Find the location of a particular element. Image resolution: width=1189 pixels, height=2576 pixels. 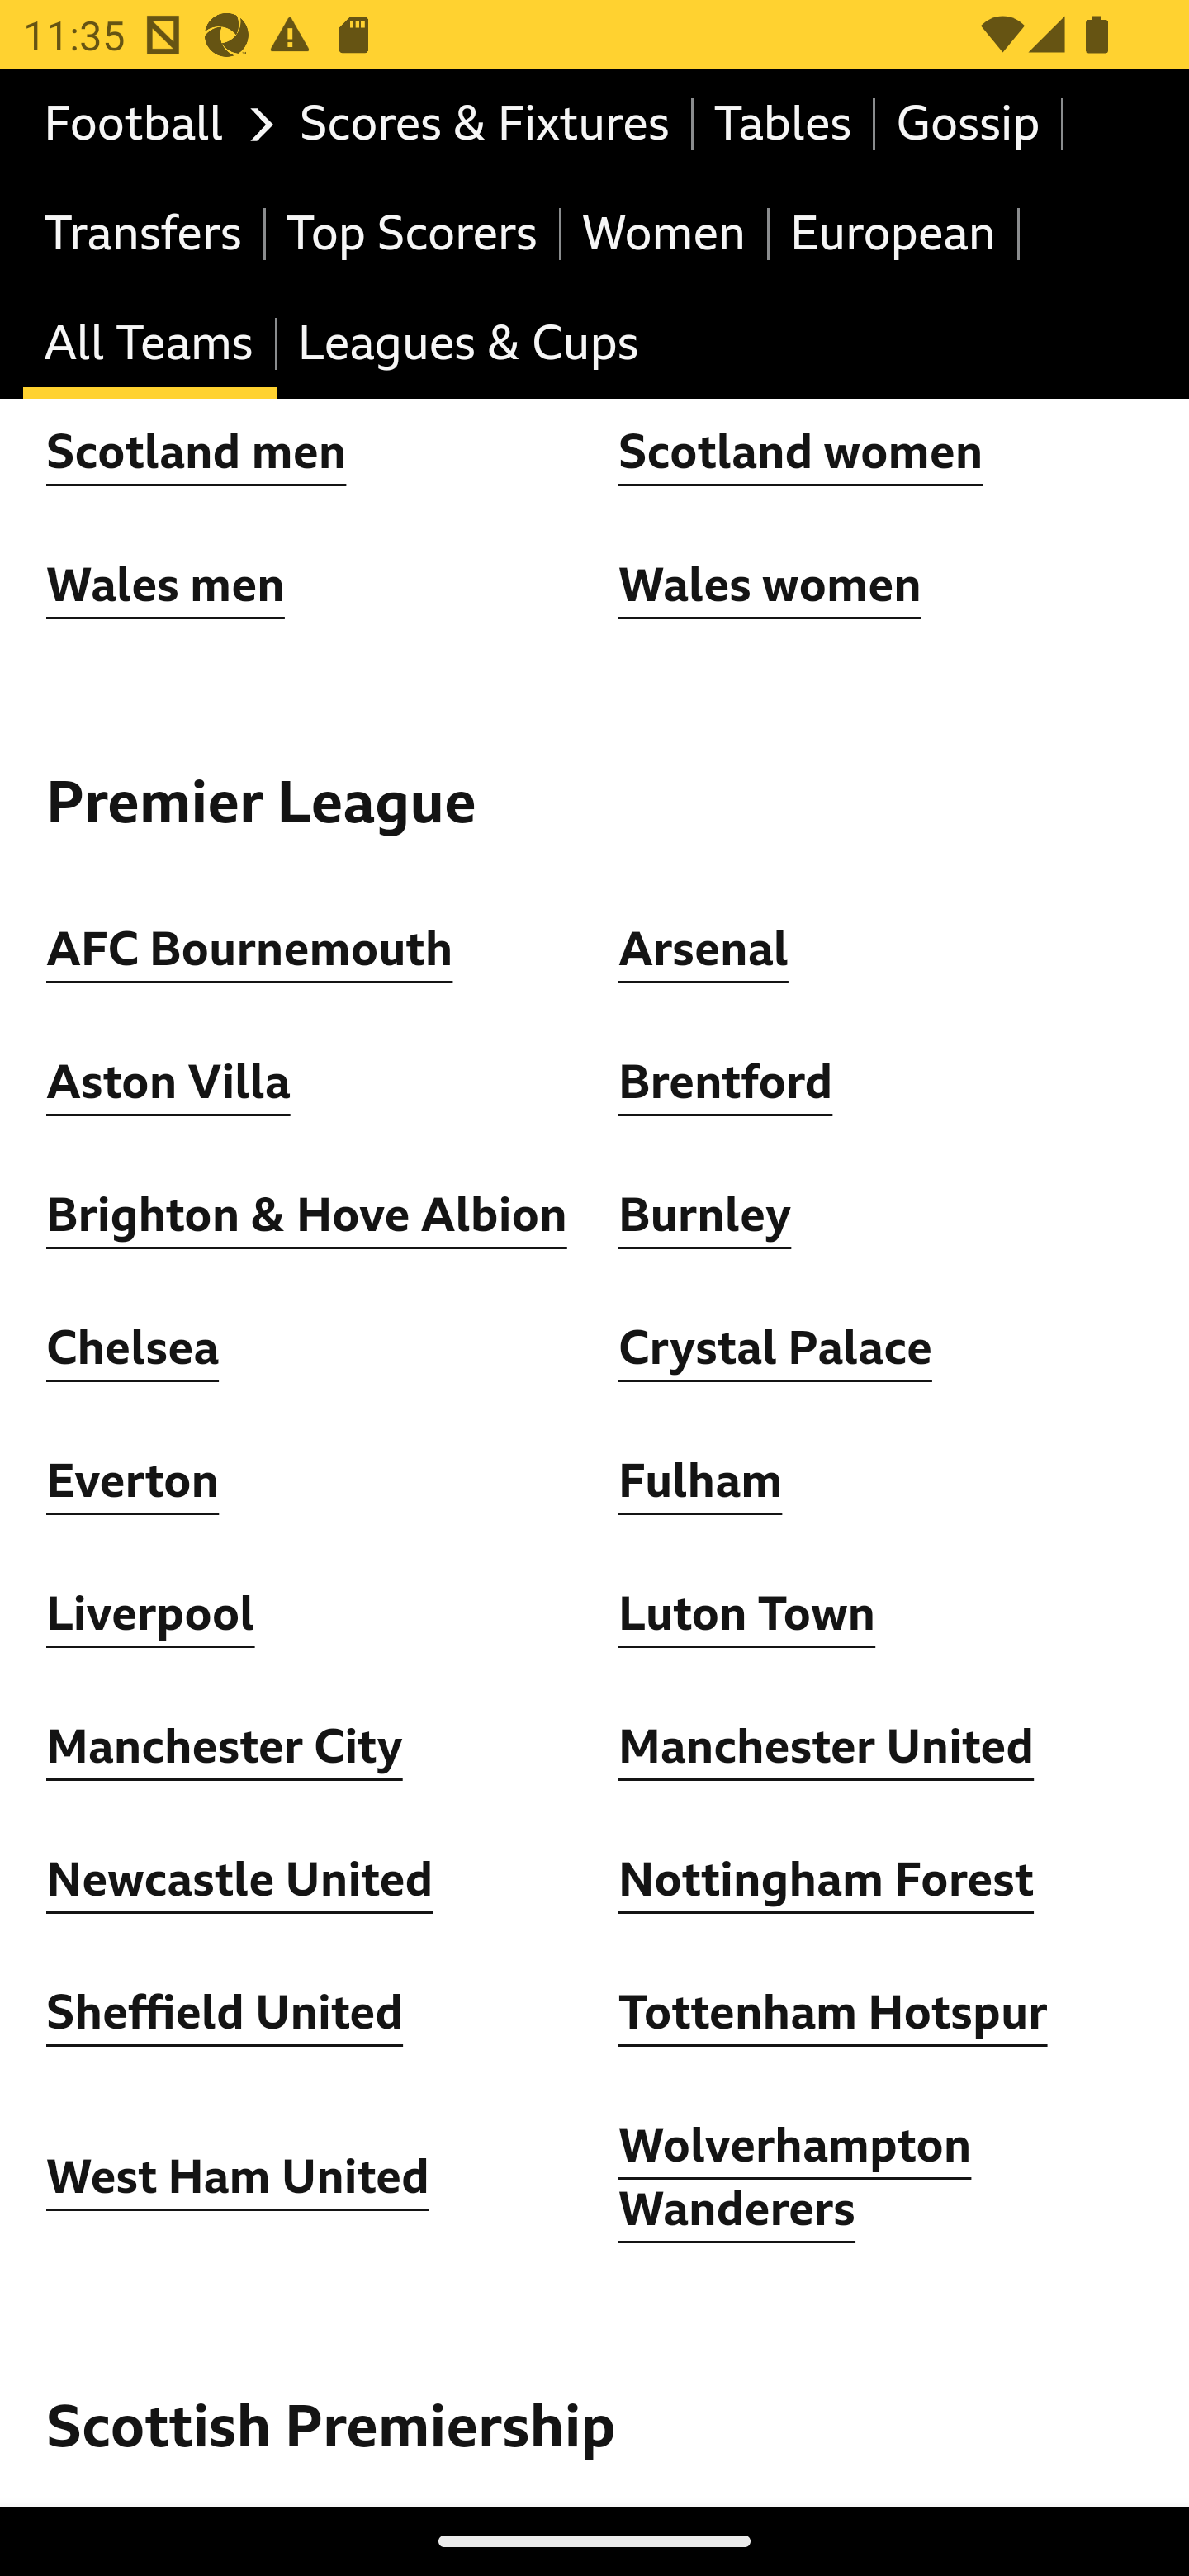

Manchester City is located at coordinates (225, 1747).